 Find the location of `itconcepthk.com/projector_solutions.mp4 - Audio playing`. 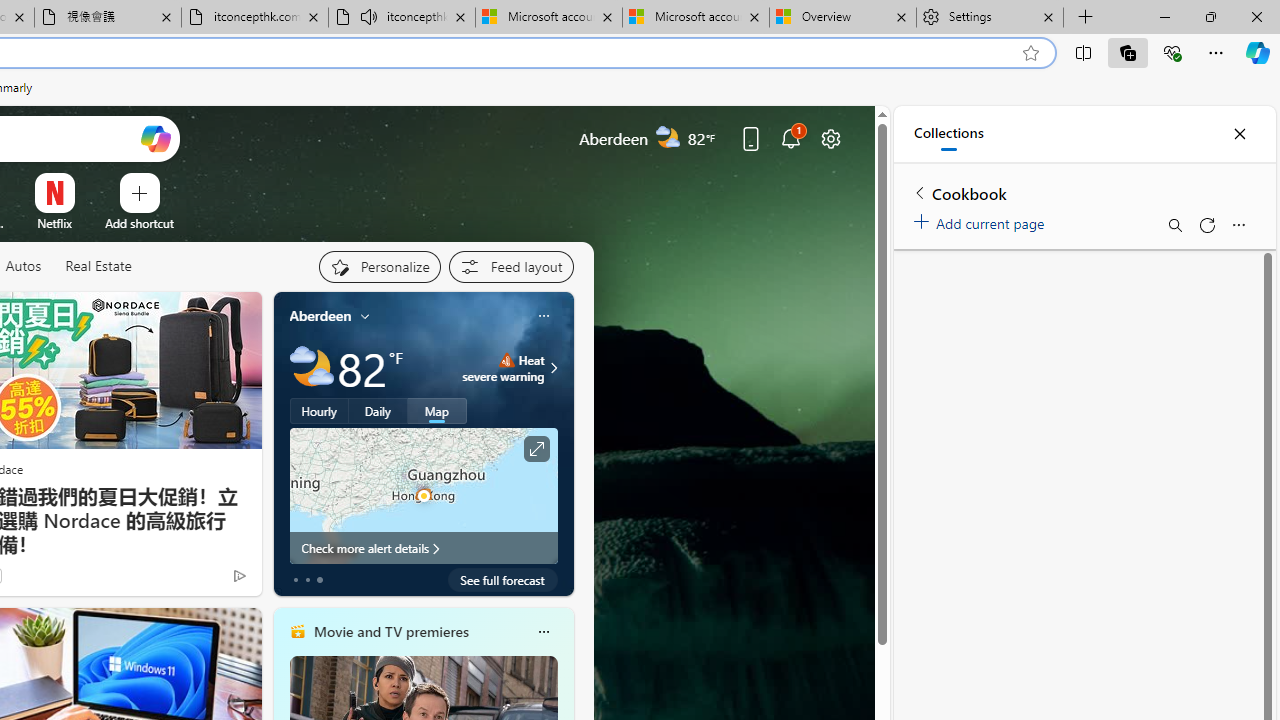

itconcepthk.com/projector_solutions.mp4 - Audio playing is located at coordinates (402, 18).